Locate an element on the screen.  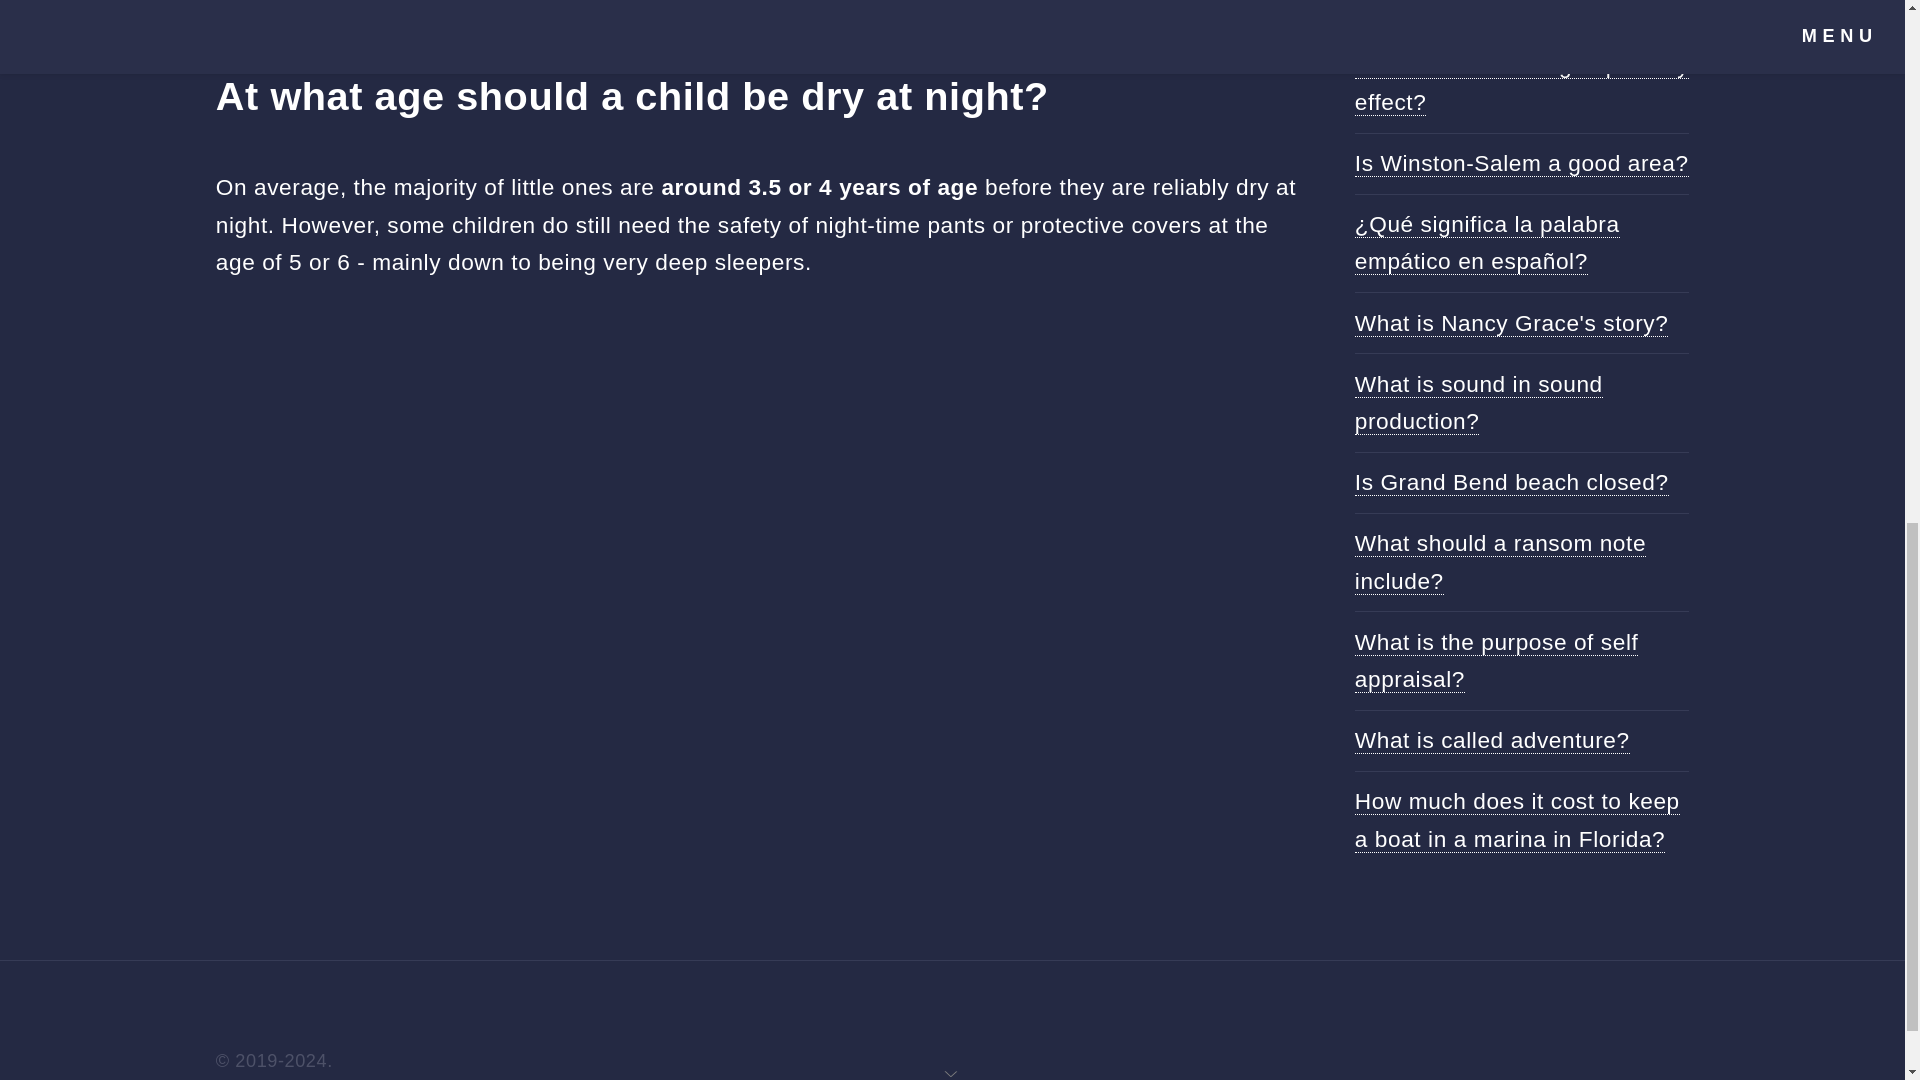
How much does it cost to keep a boat in a marina in Florida? is located at coordinates (1518, 820).